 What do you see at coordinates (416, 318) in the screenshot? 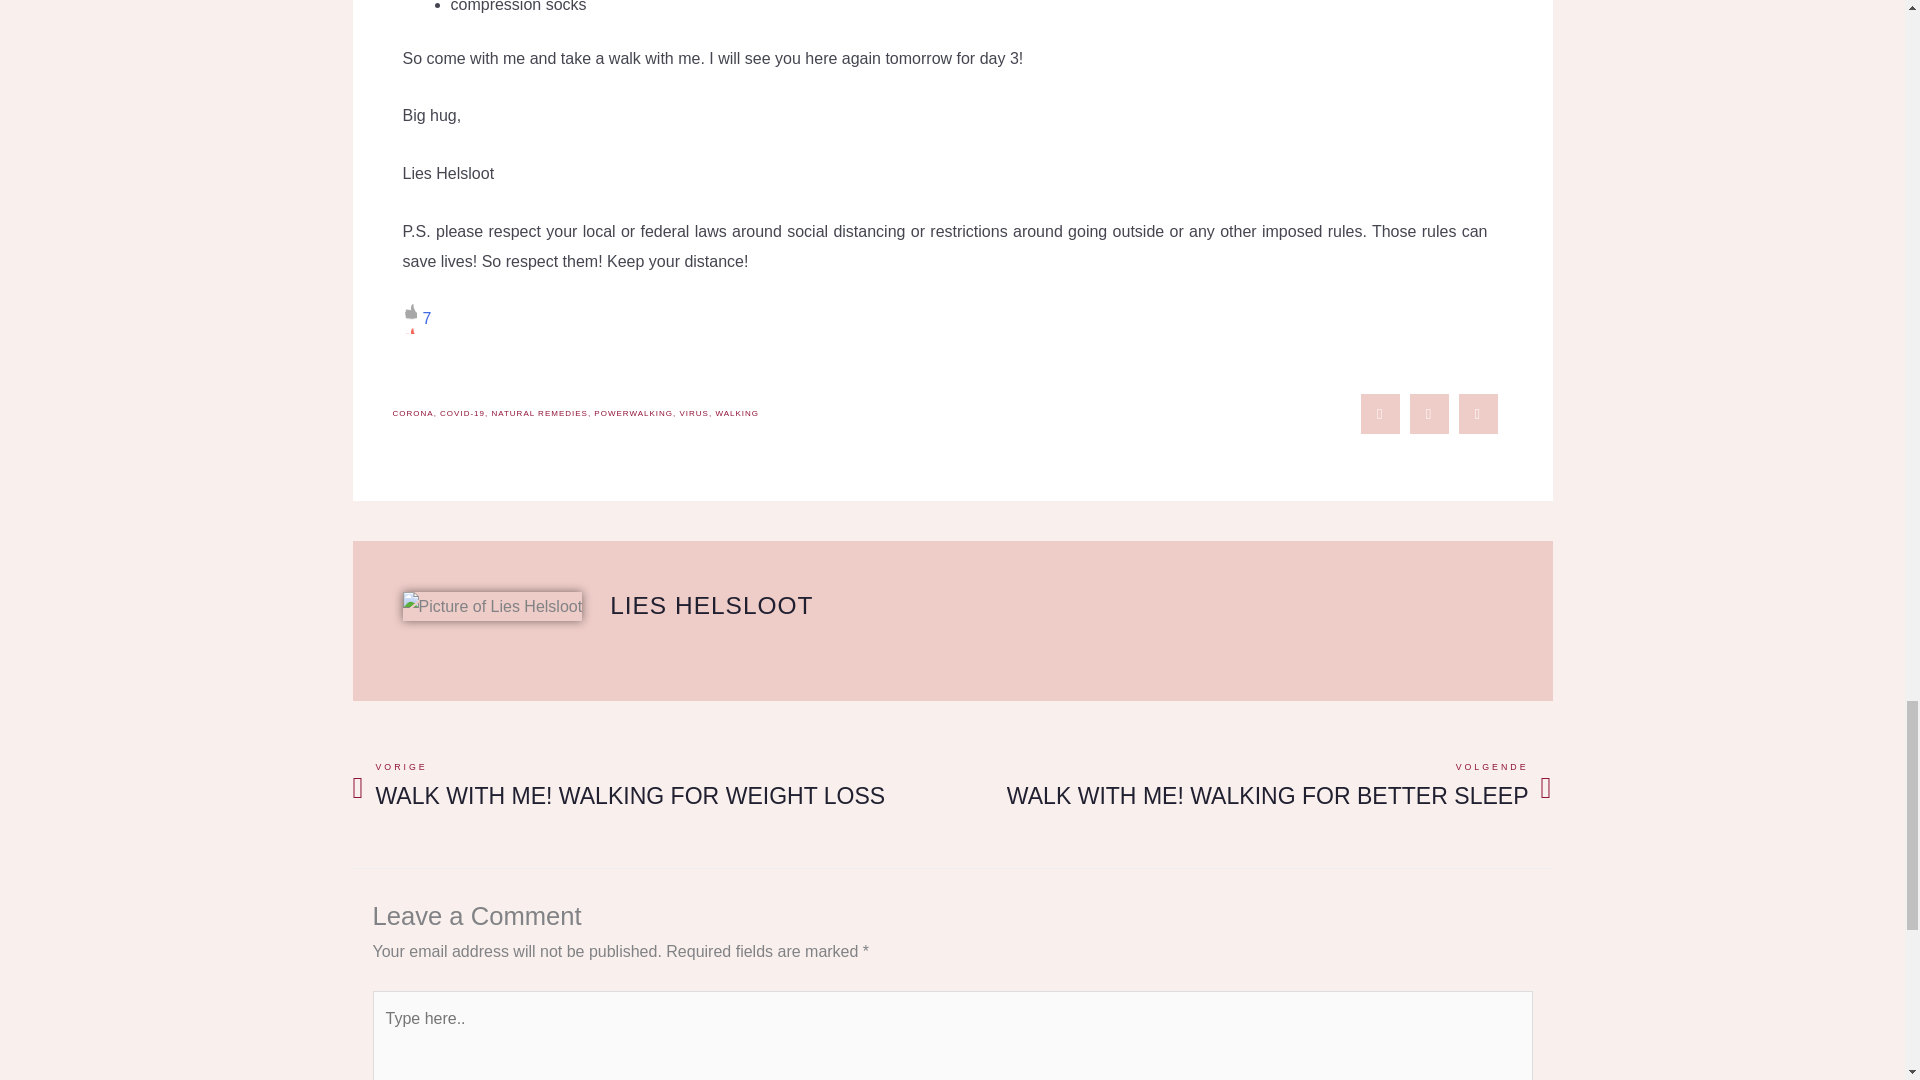
I see `Recommend this` at bounding box center [416, 318].